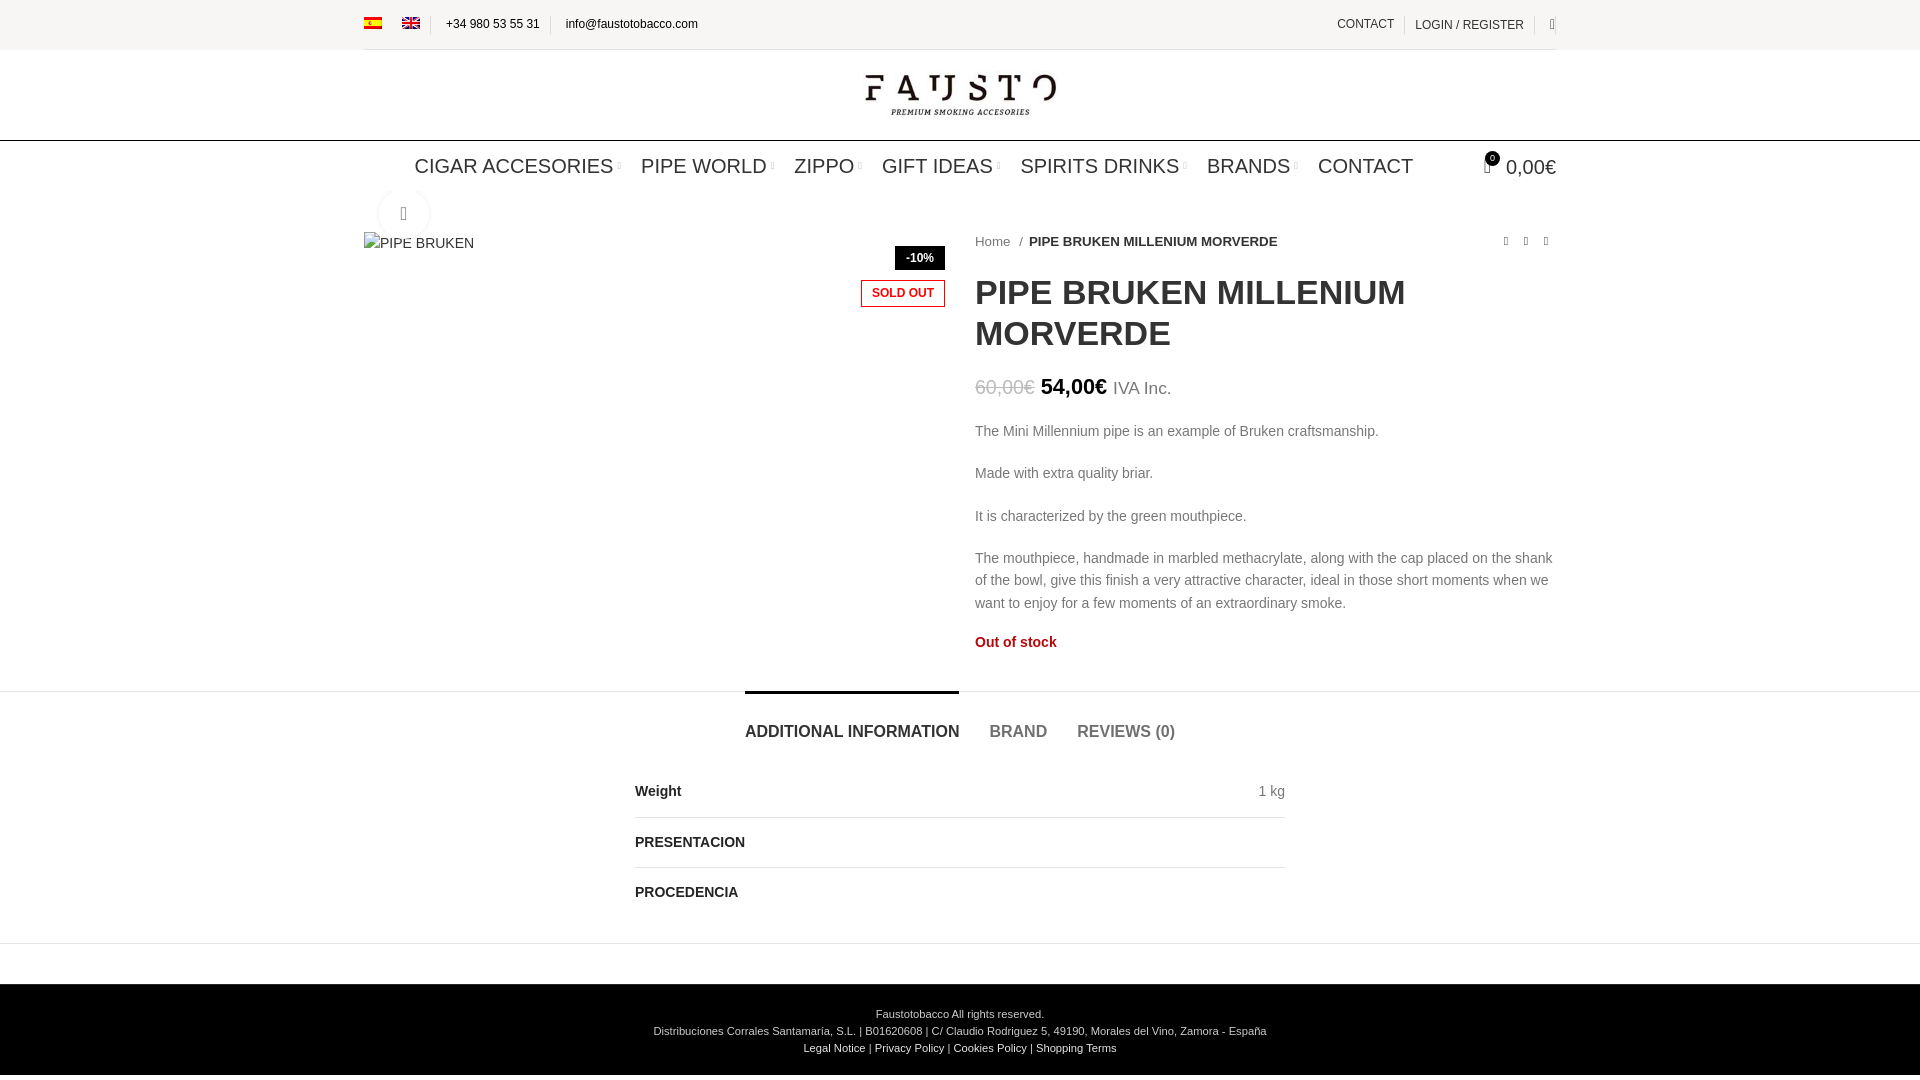 The height and width of the screenshot is (1080, 1920). Describe the element at coordinates (1364, 24) in the screenshot. I see `CONTACT` at that location.